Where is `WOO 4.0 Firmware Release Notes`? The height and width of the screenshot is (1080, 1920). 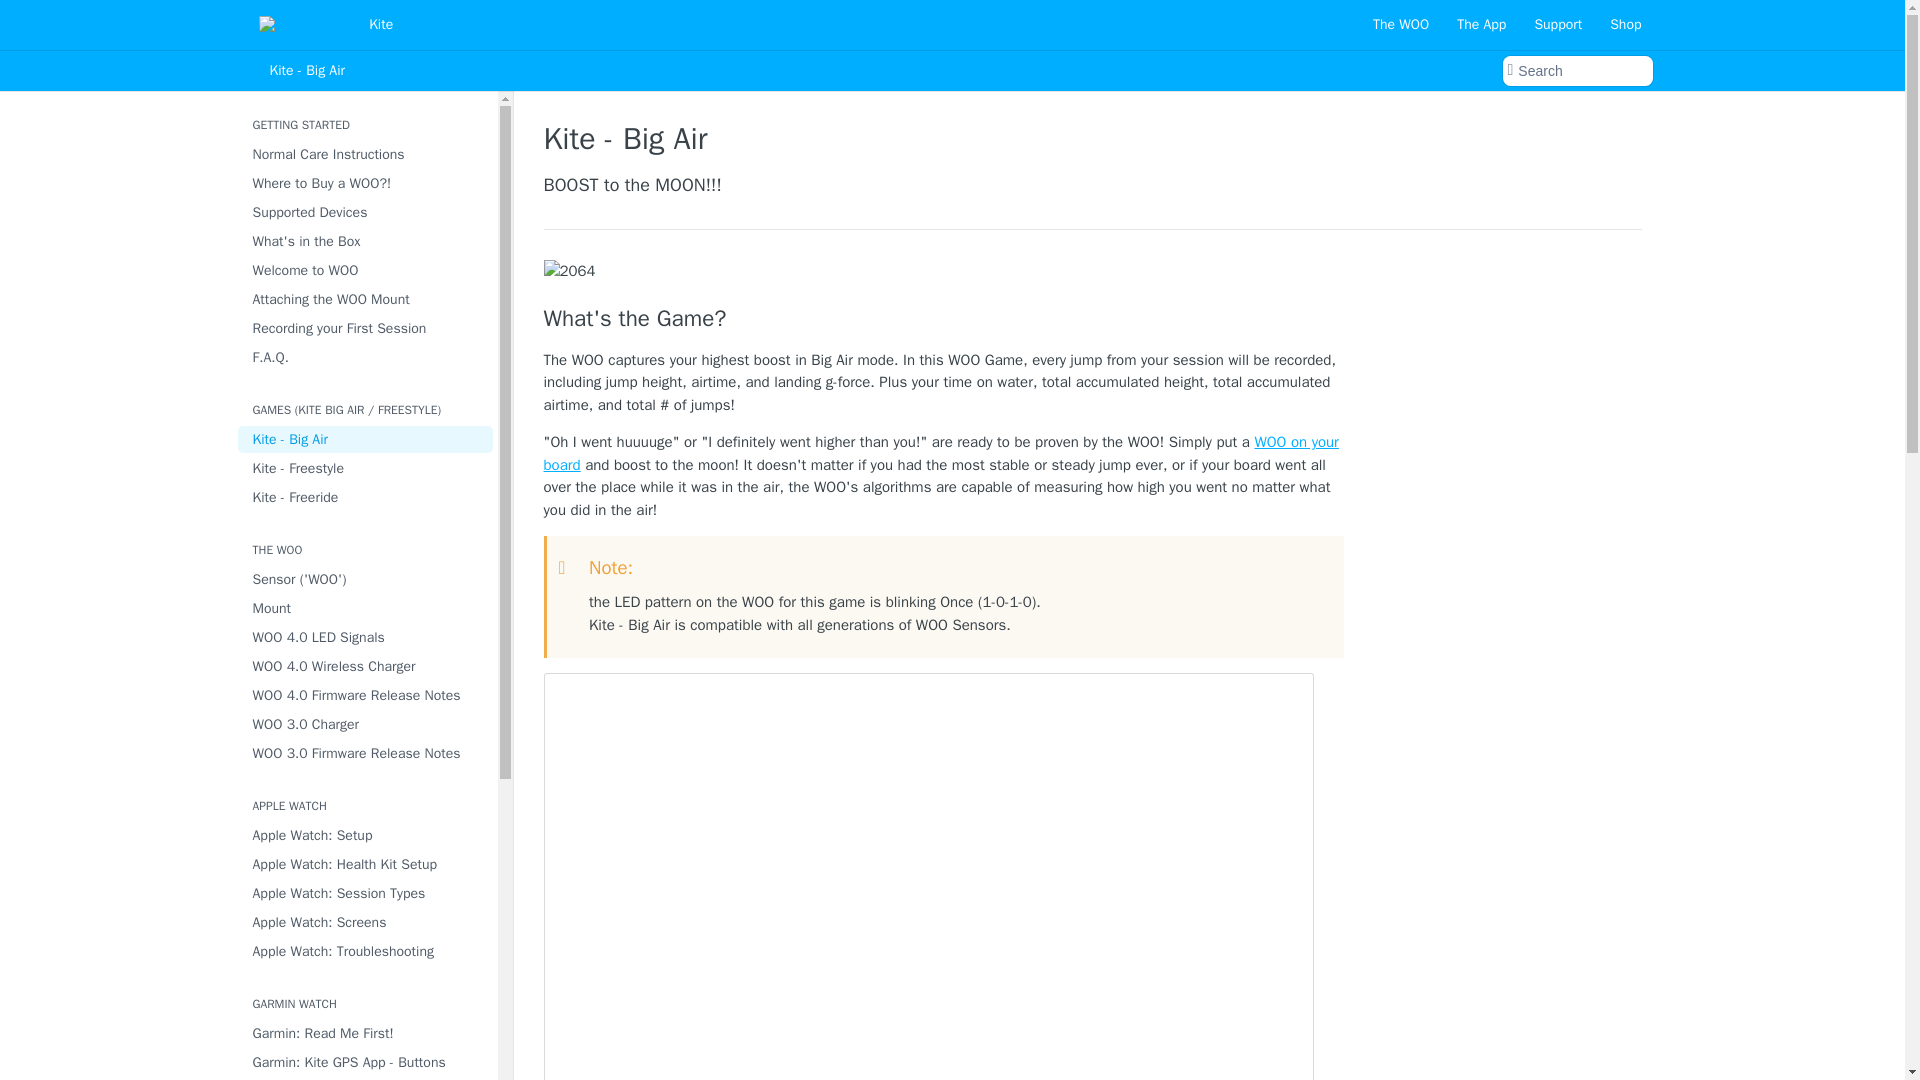 WOO 4.0 Firmware Release Notes is located at coordinates (366, 694).